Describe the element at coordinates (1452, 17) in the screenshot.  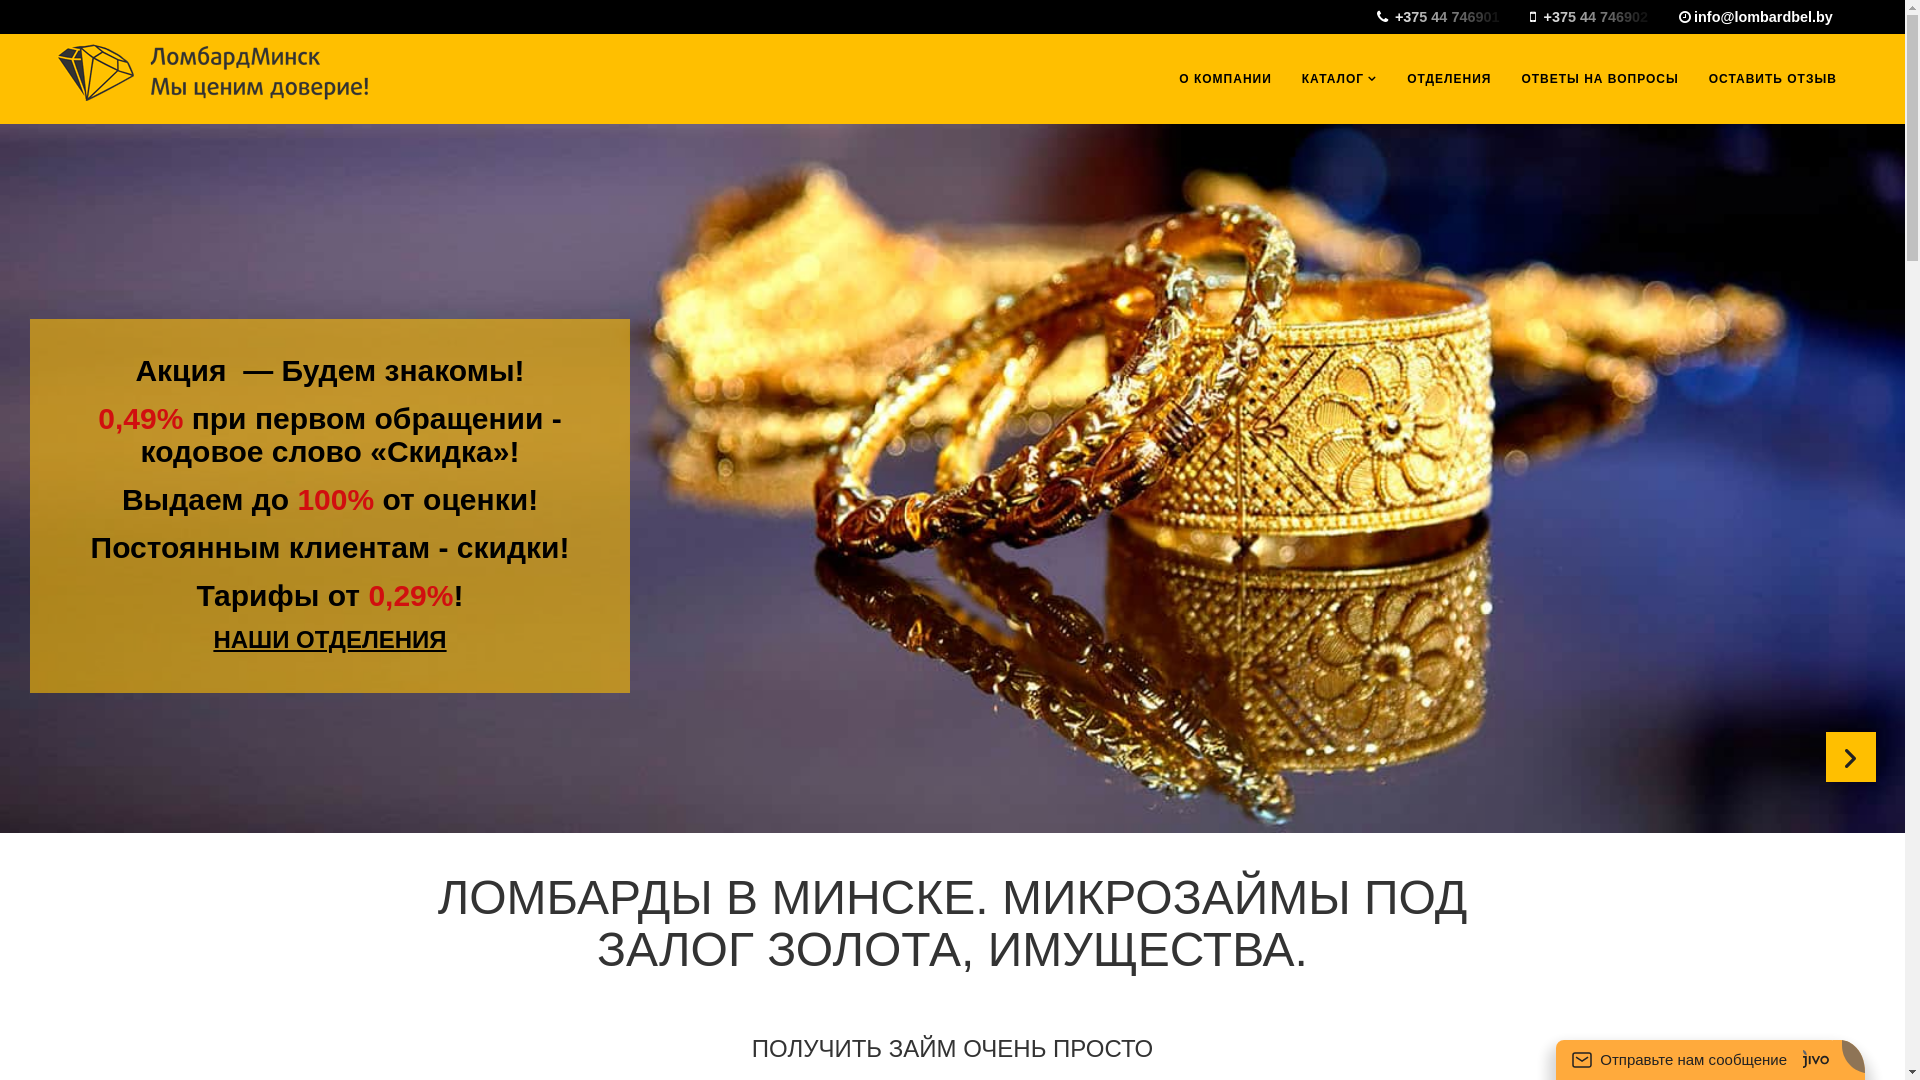
I see `+375 44 746901` at that location.